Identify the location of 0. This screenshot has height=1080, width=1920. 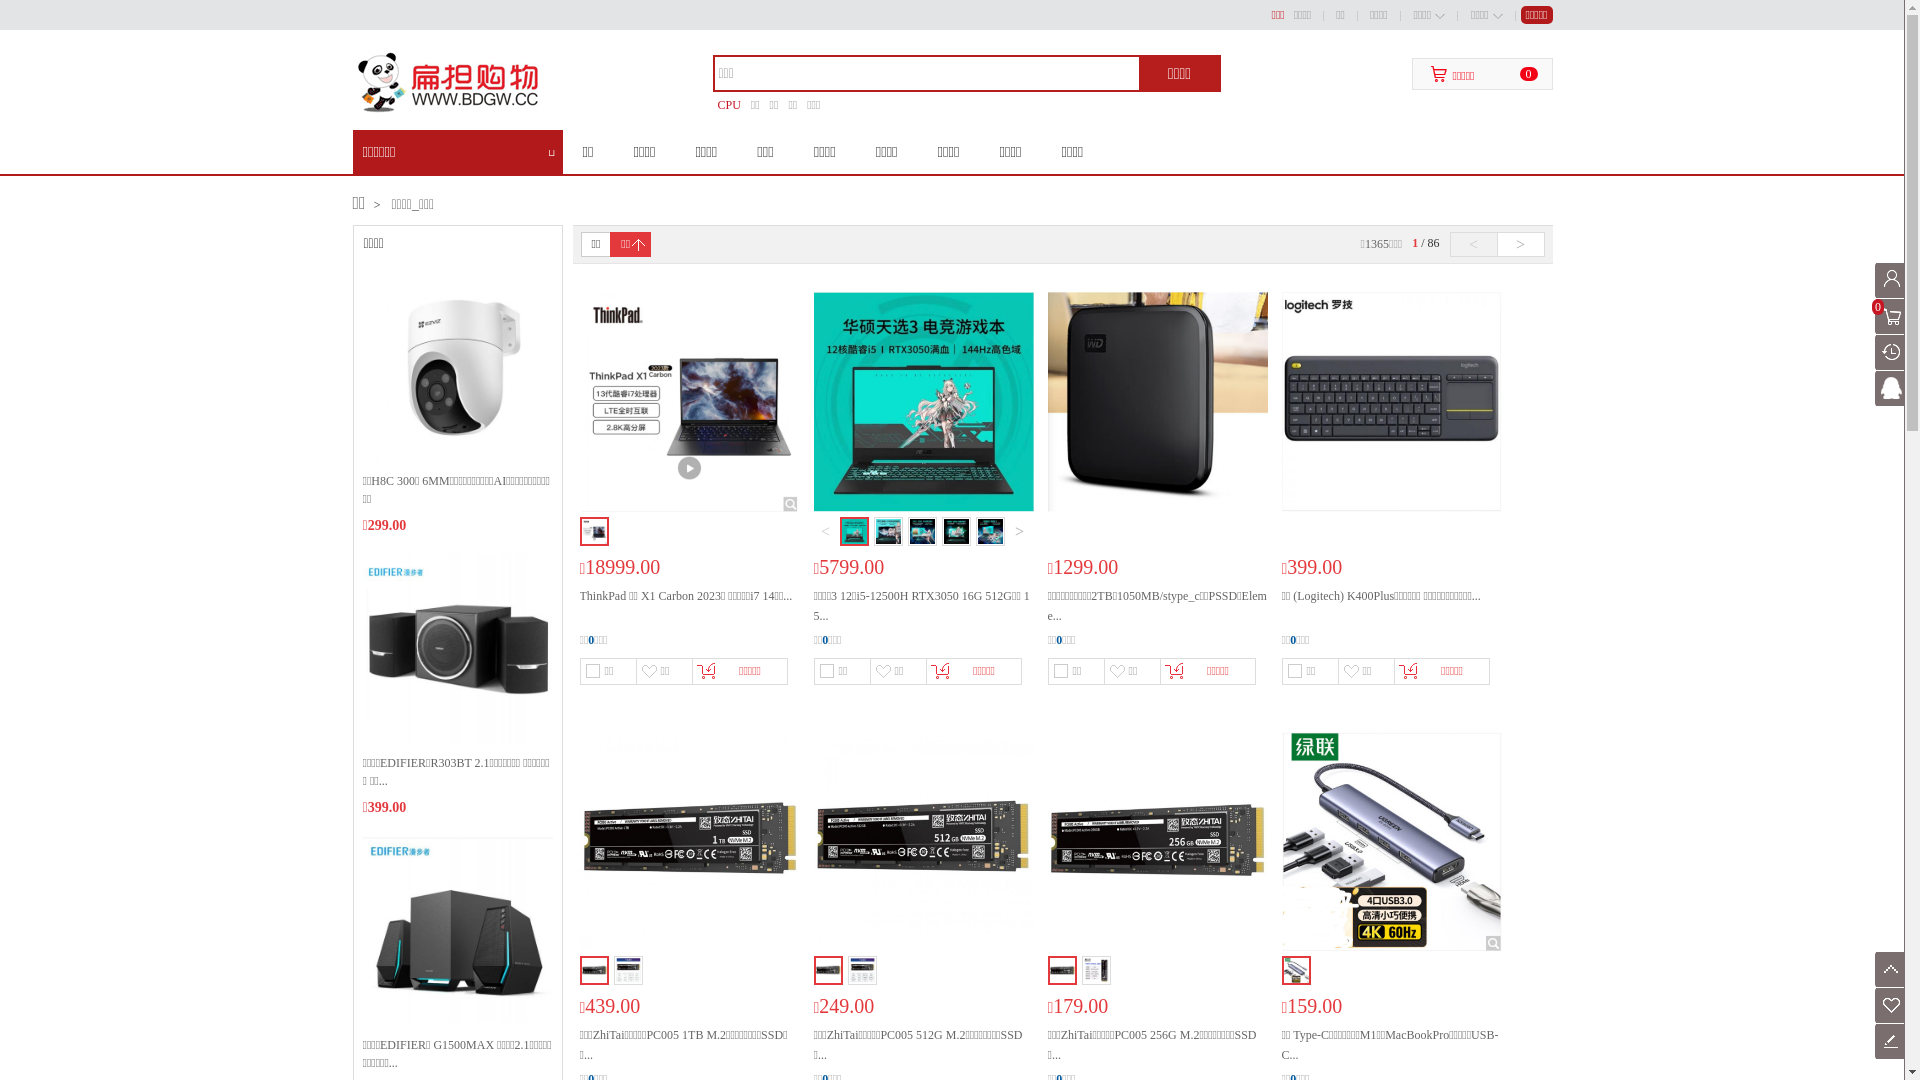
(591, 640).